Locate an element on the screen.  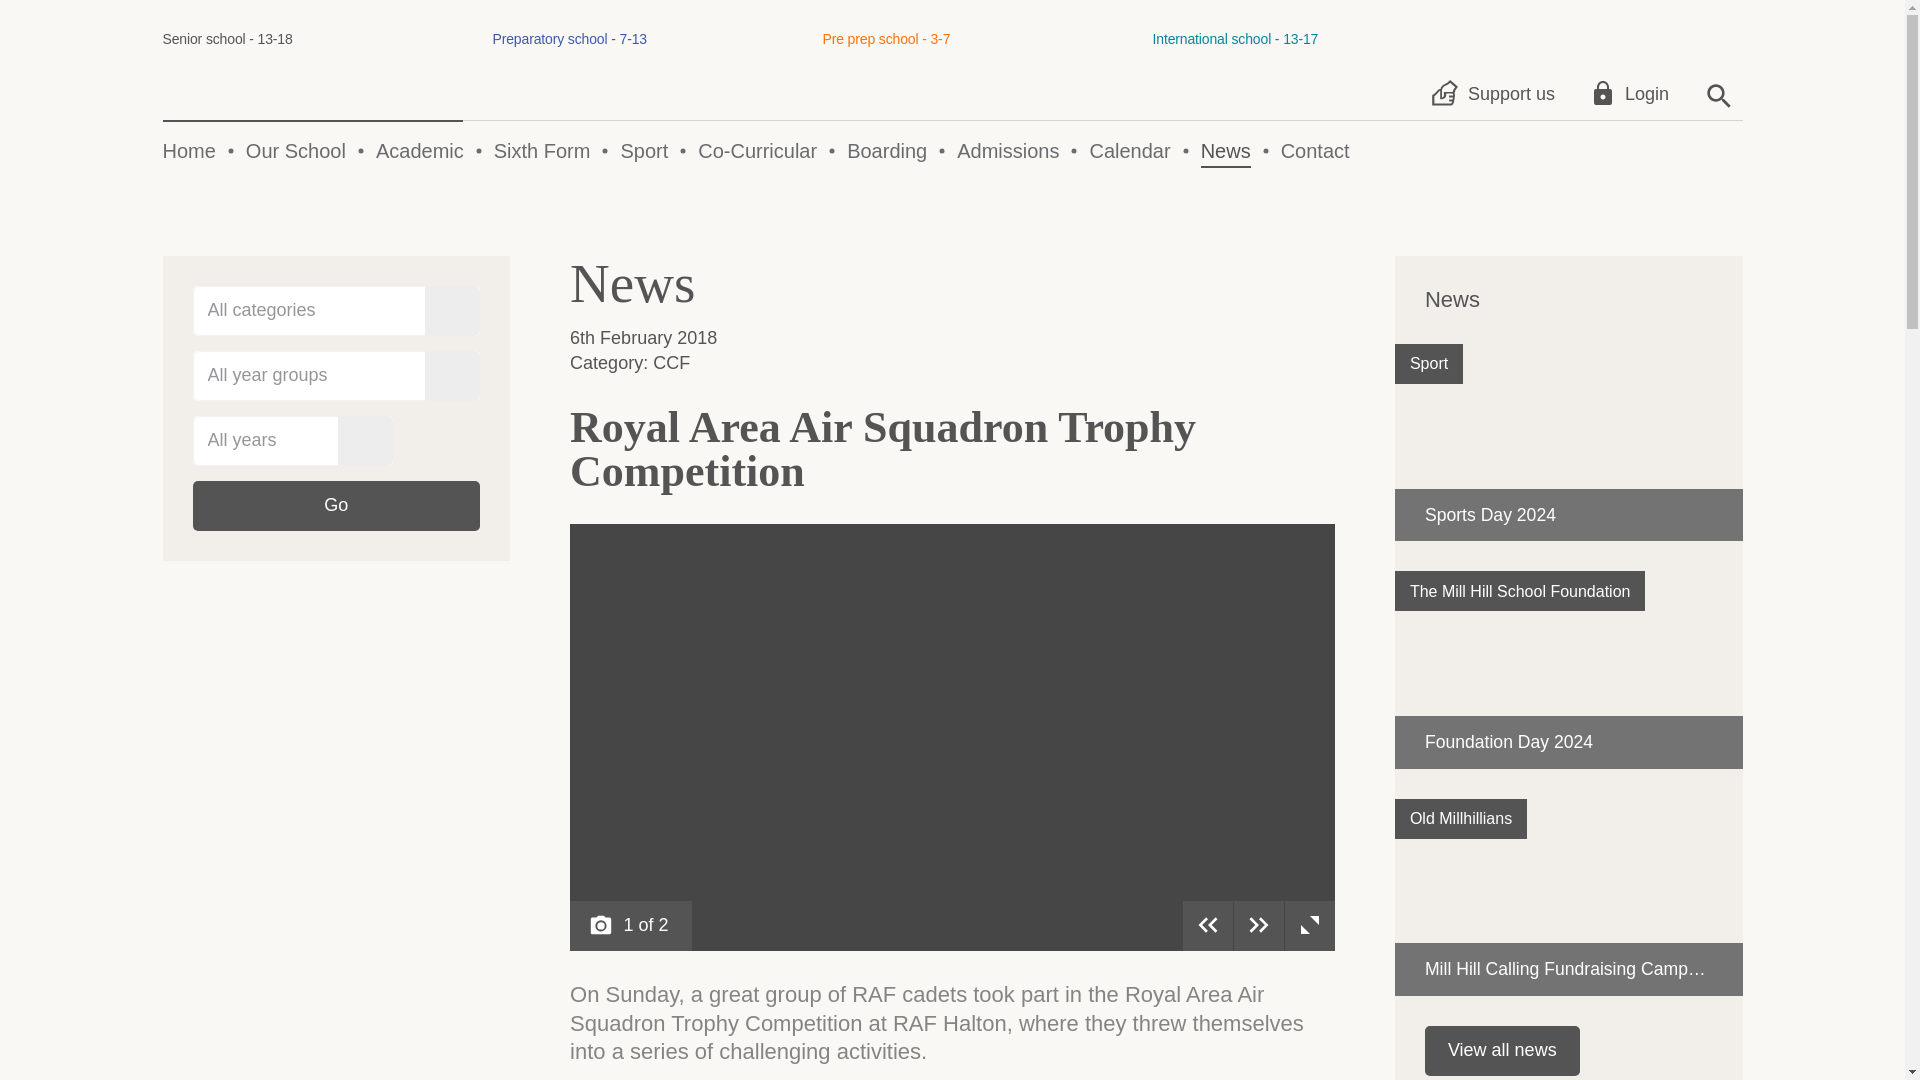
Next image is located at coordinates (1259, 926).